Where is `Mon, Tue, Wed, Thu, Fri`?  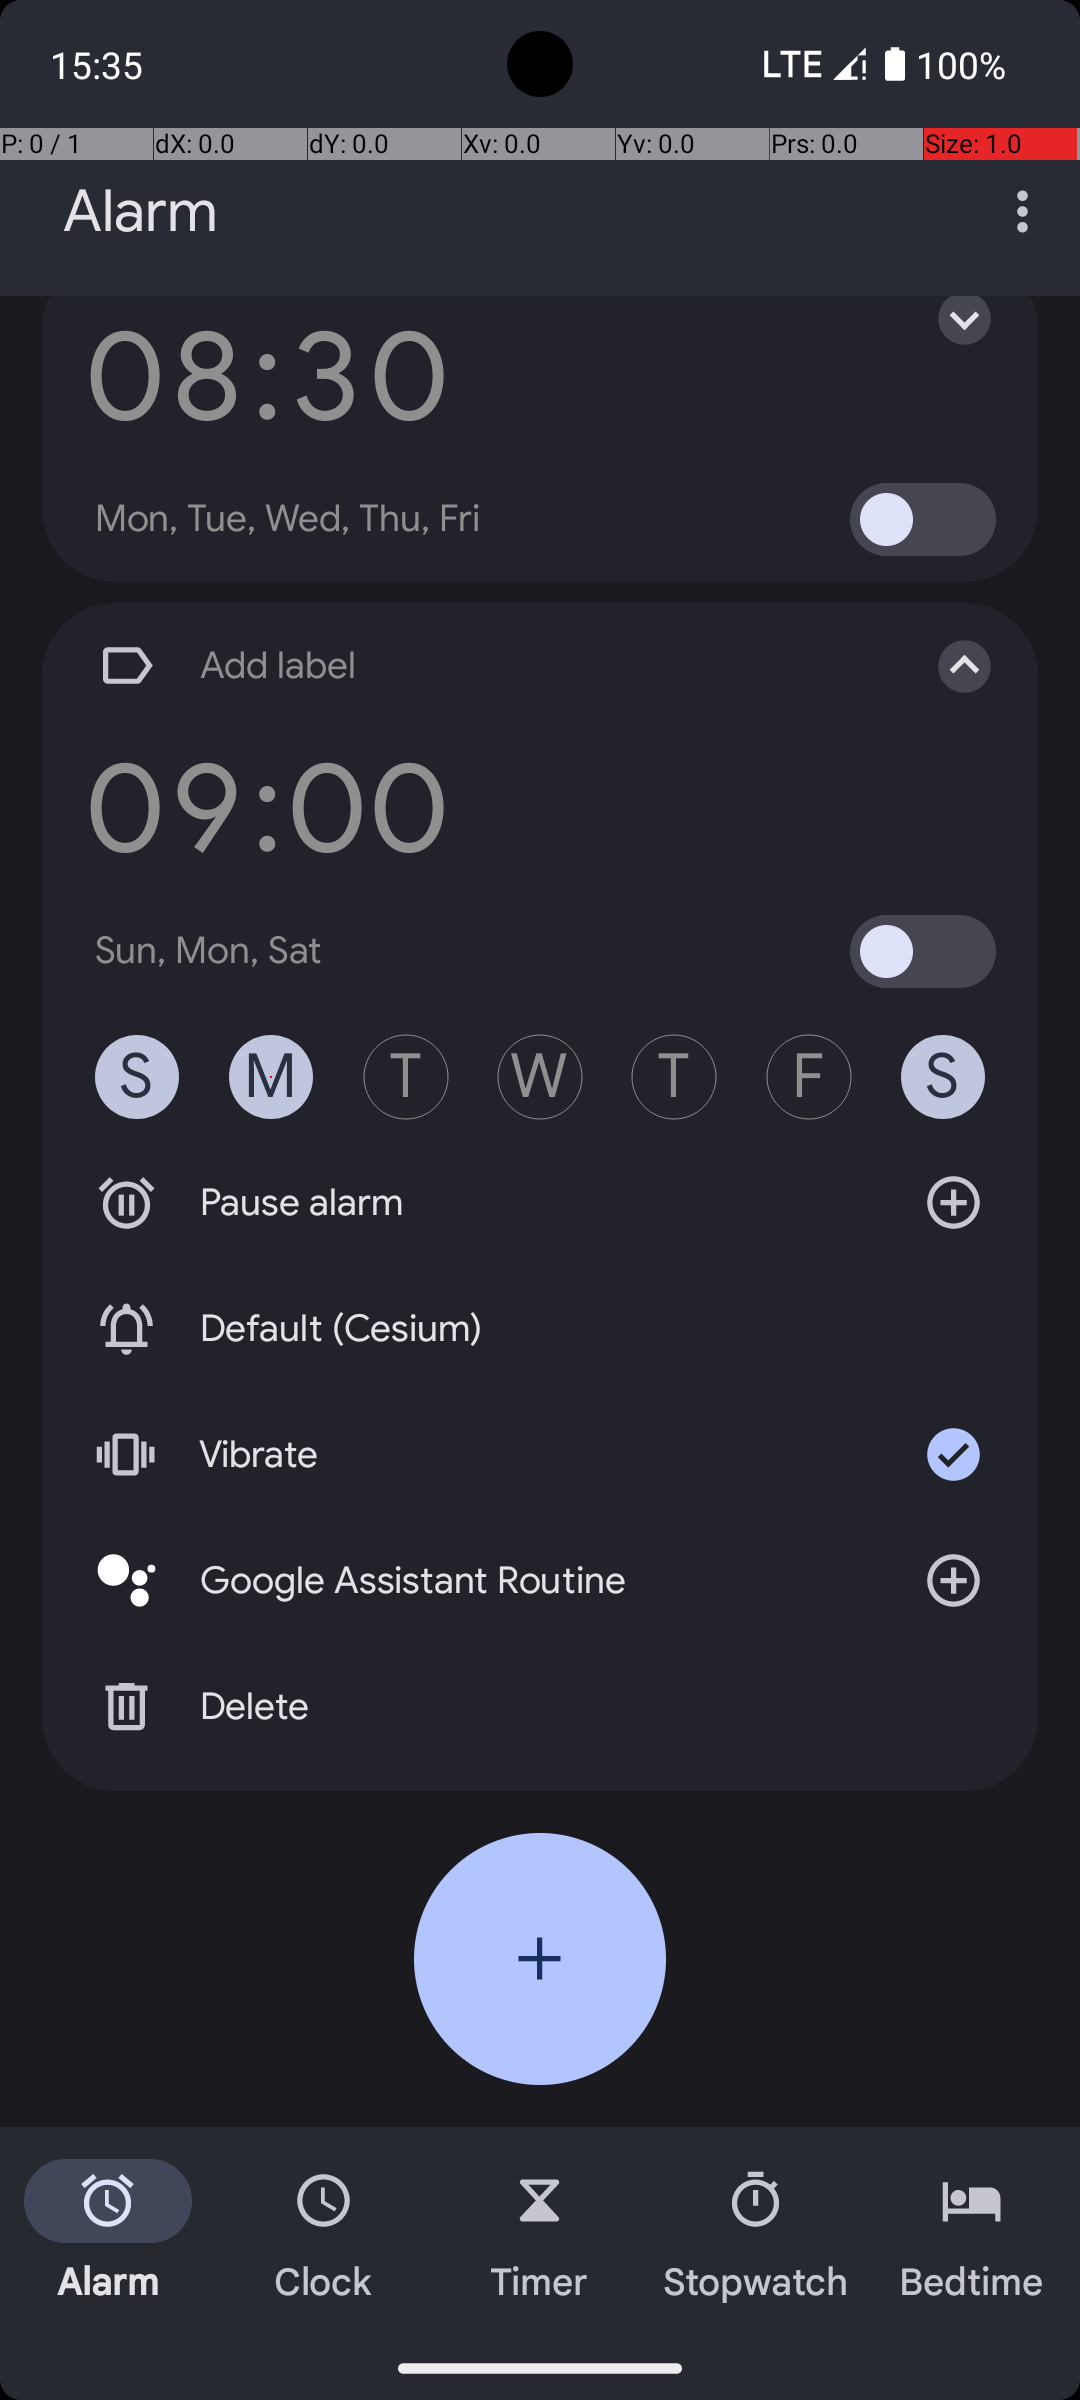 Mon, Tue, Wed, Thu, Fri is located at coordinates (288, 519).